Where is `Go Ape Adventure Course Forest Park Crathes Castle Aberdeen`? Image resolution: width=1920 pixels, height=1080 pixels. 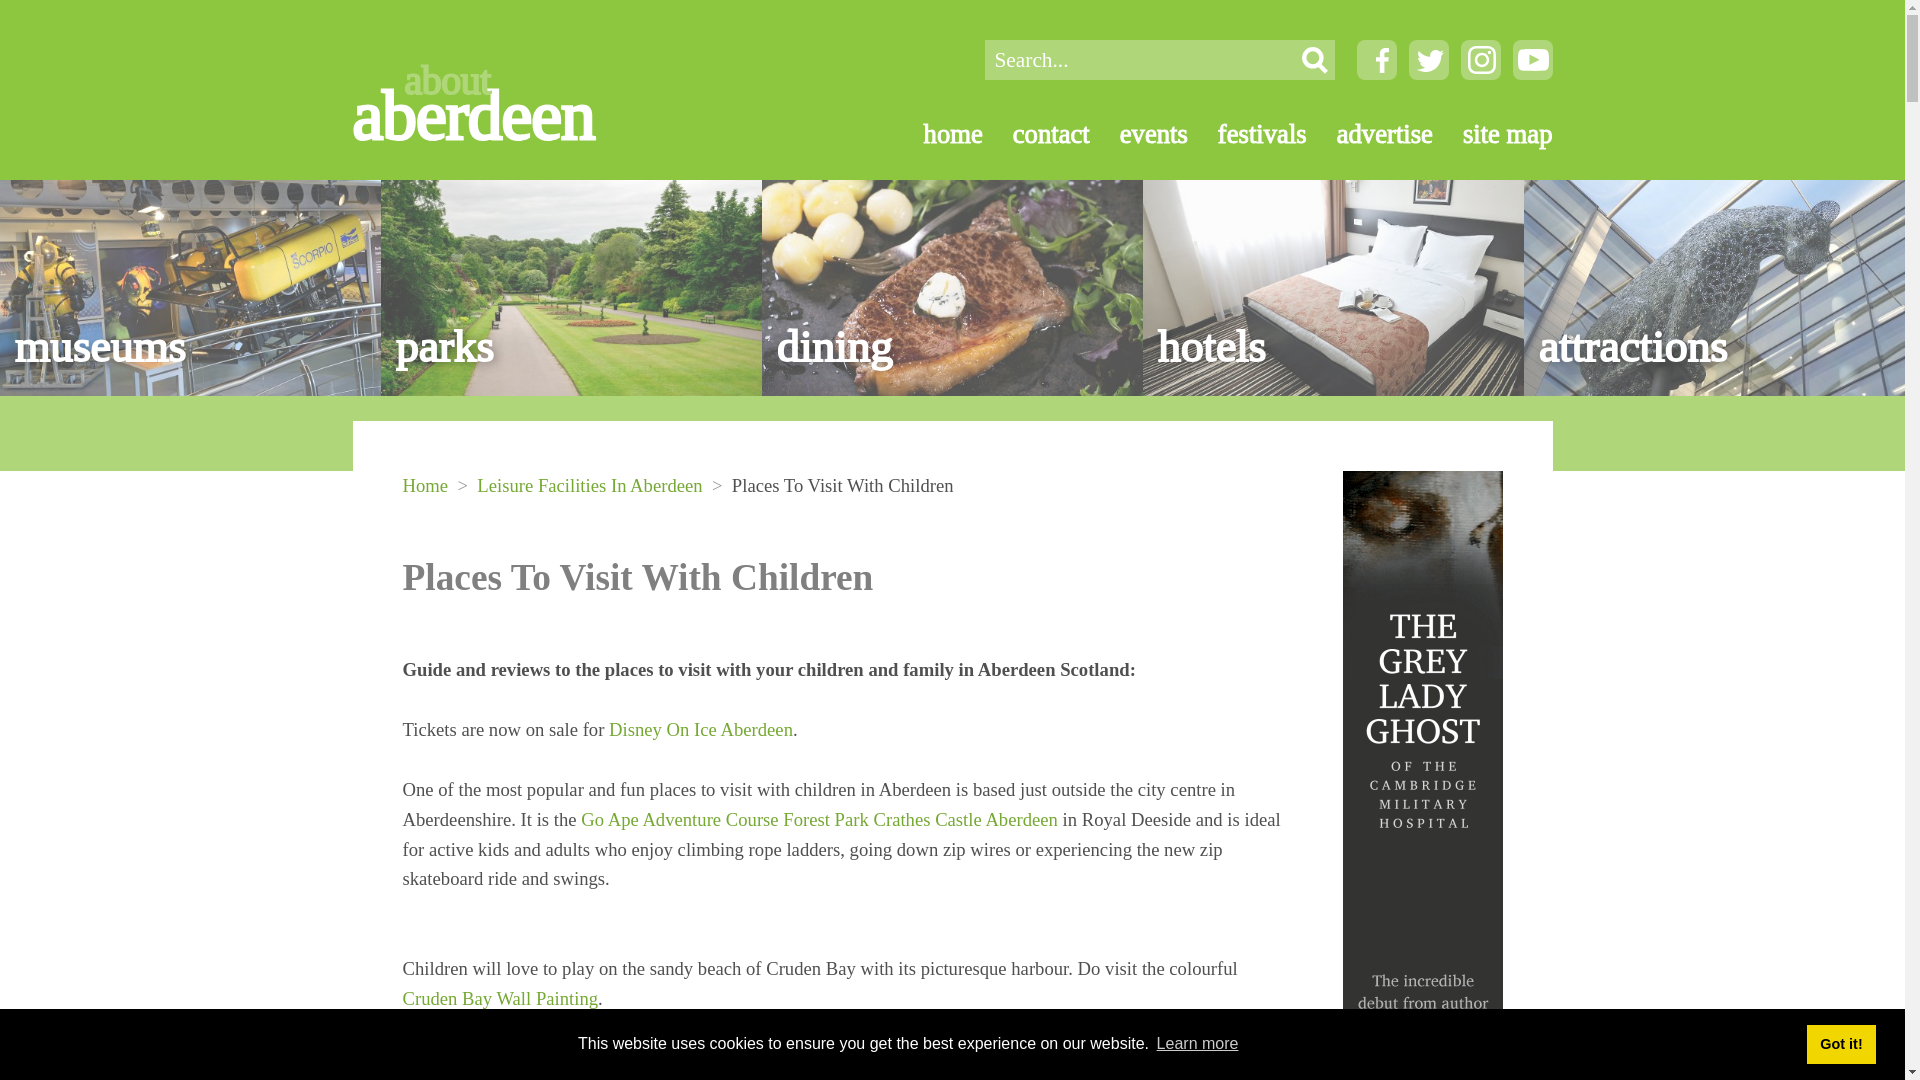 Go Ape Adventure Course Forest Park Crathes Castle Aberdeen is located at coordinates (819, 819).